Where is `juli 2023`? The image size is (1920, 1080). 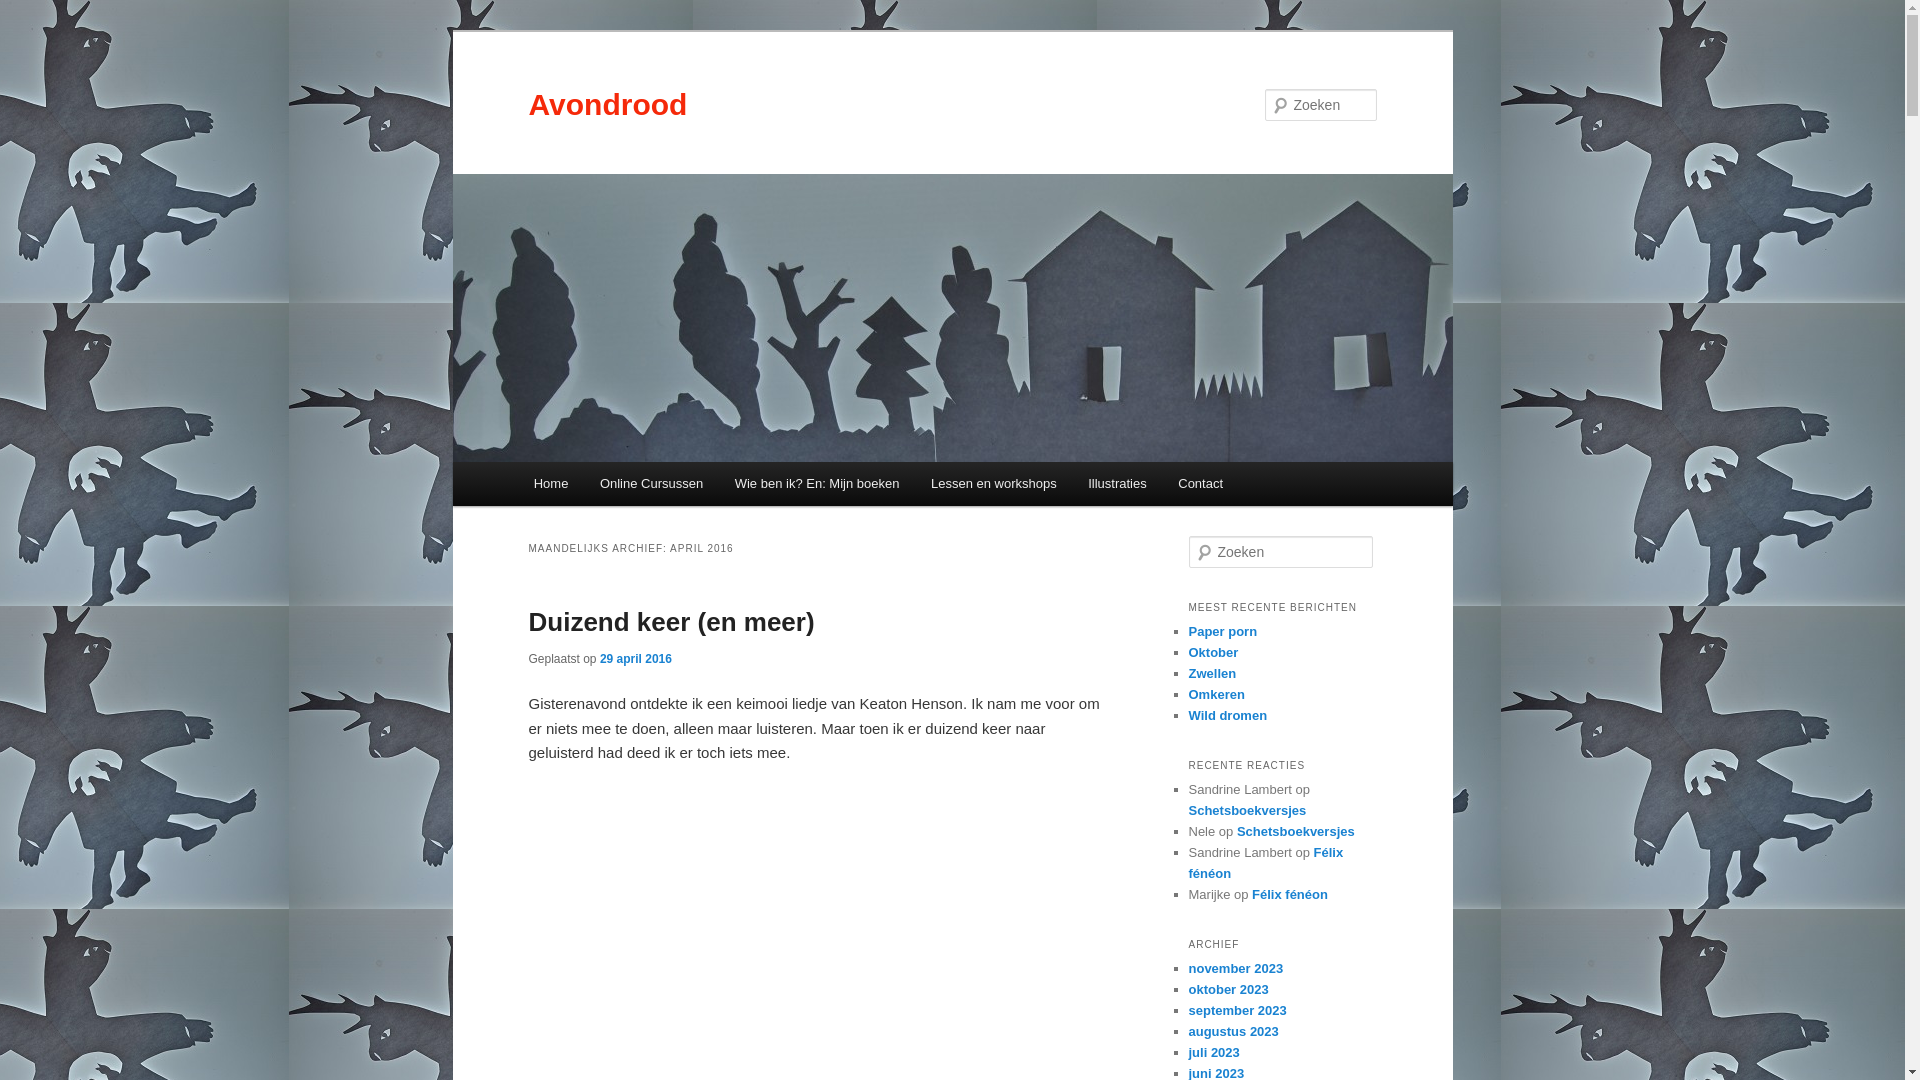
juli 2023 is located at coordinates (1214, 1052).